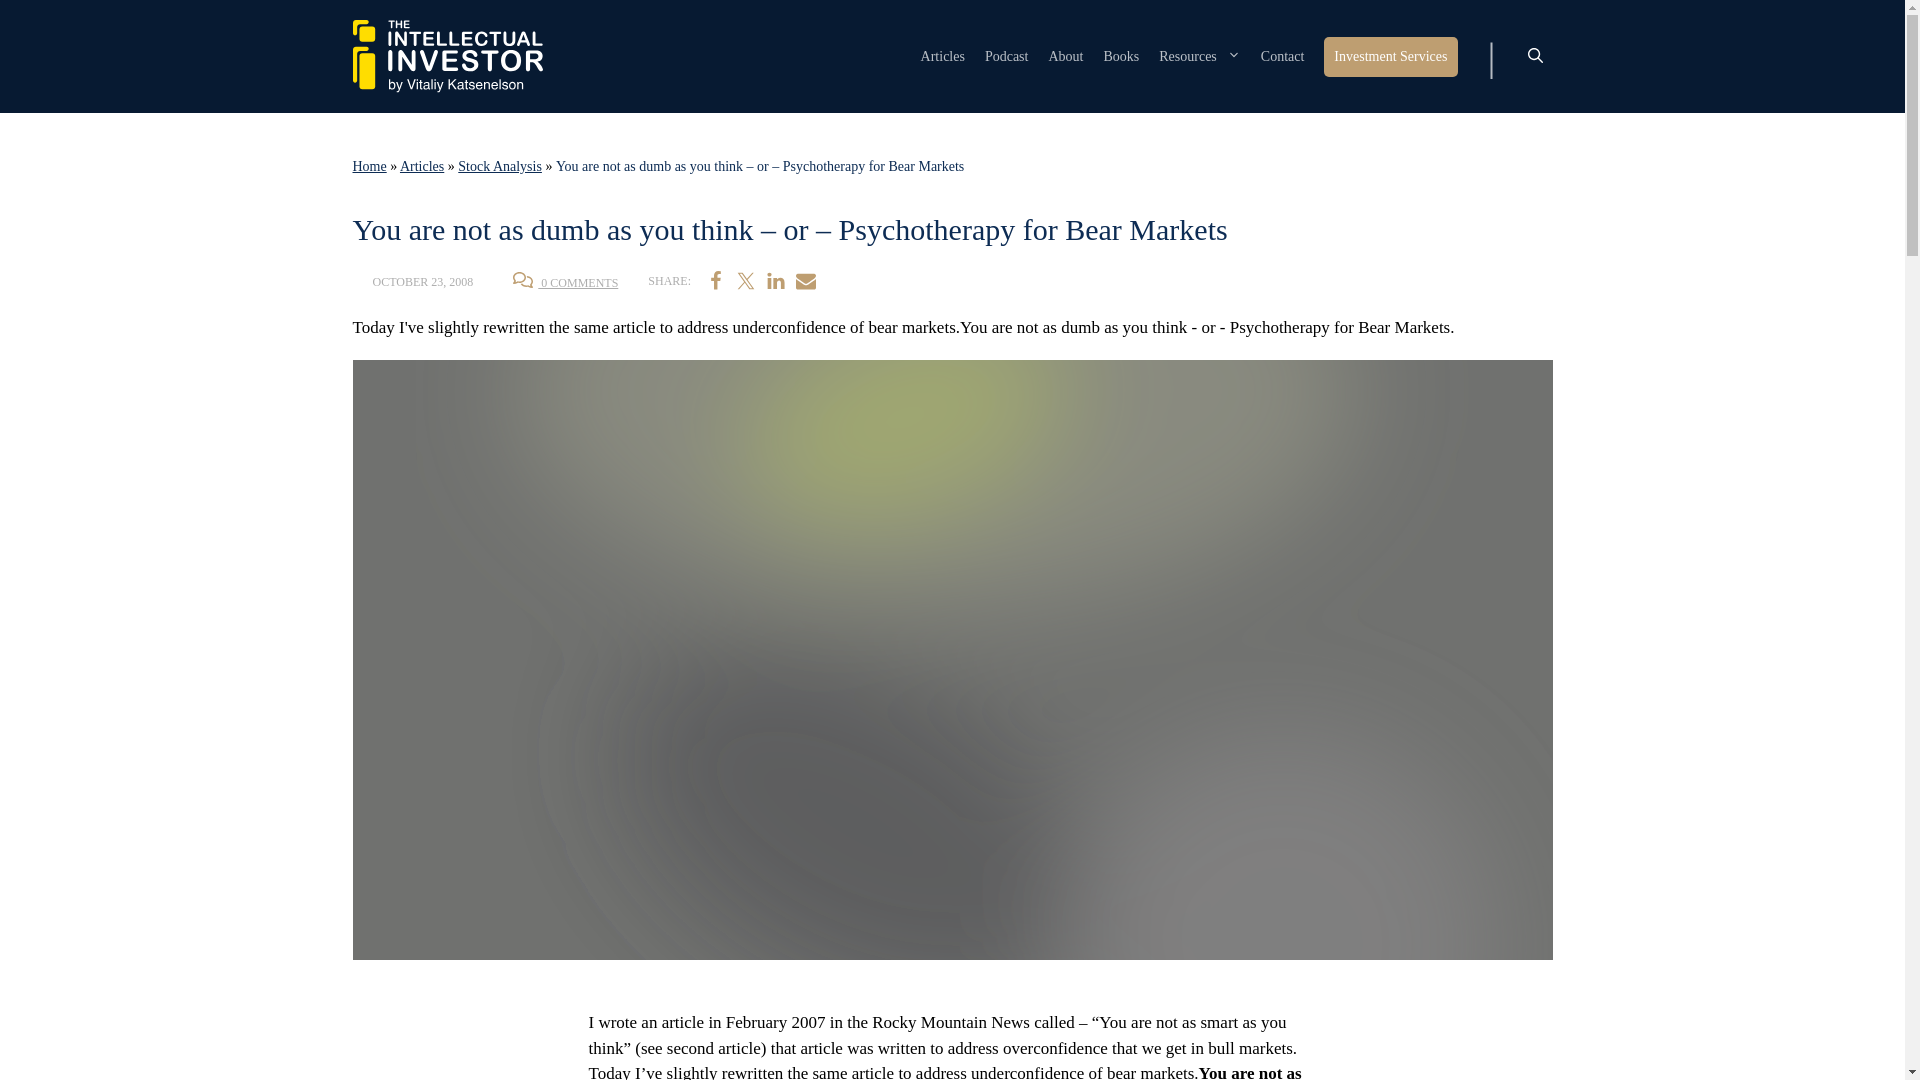 The width and height of the screenshot is (1920, 1080). I want to click on Investment Services, so click(1390, 56).